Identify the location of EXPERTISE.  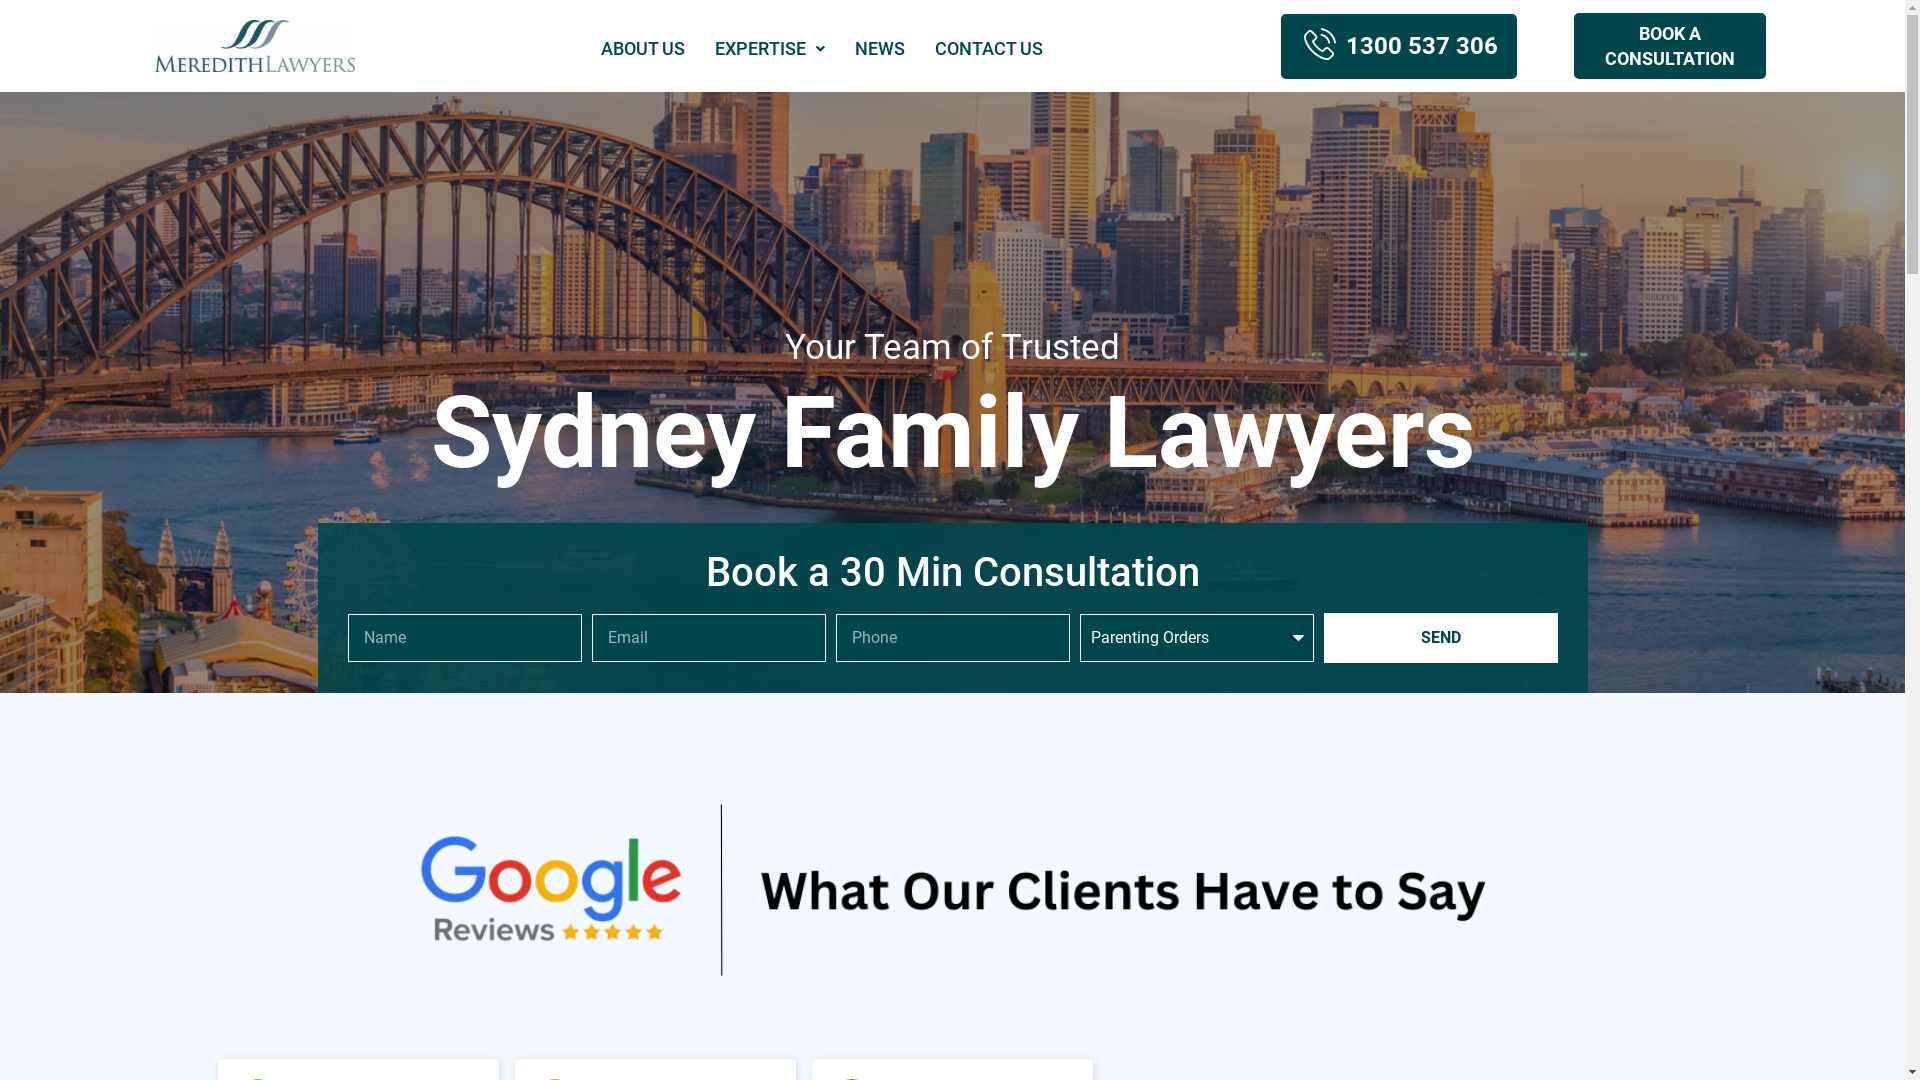
(770, 49).